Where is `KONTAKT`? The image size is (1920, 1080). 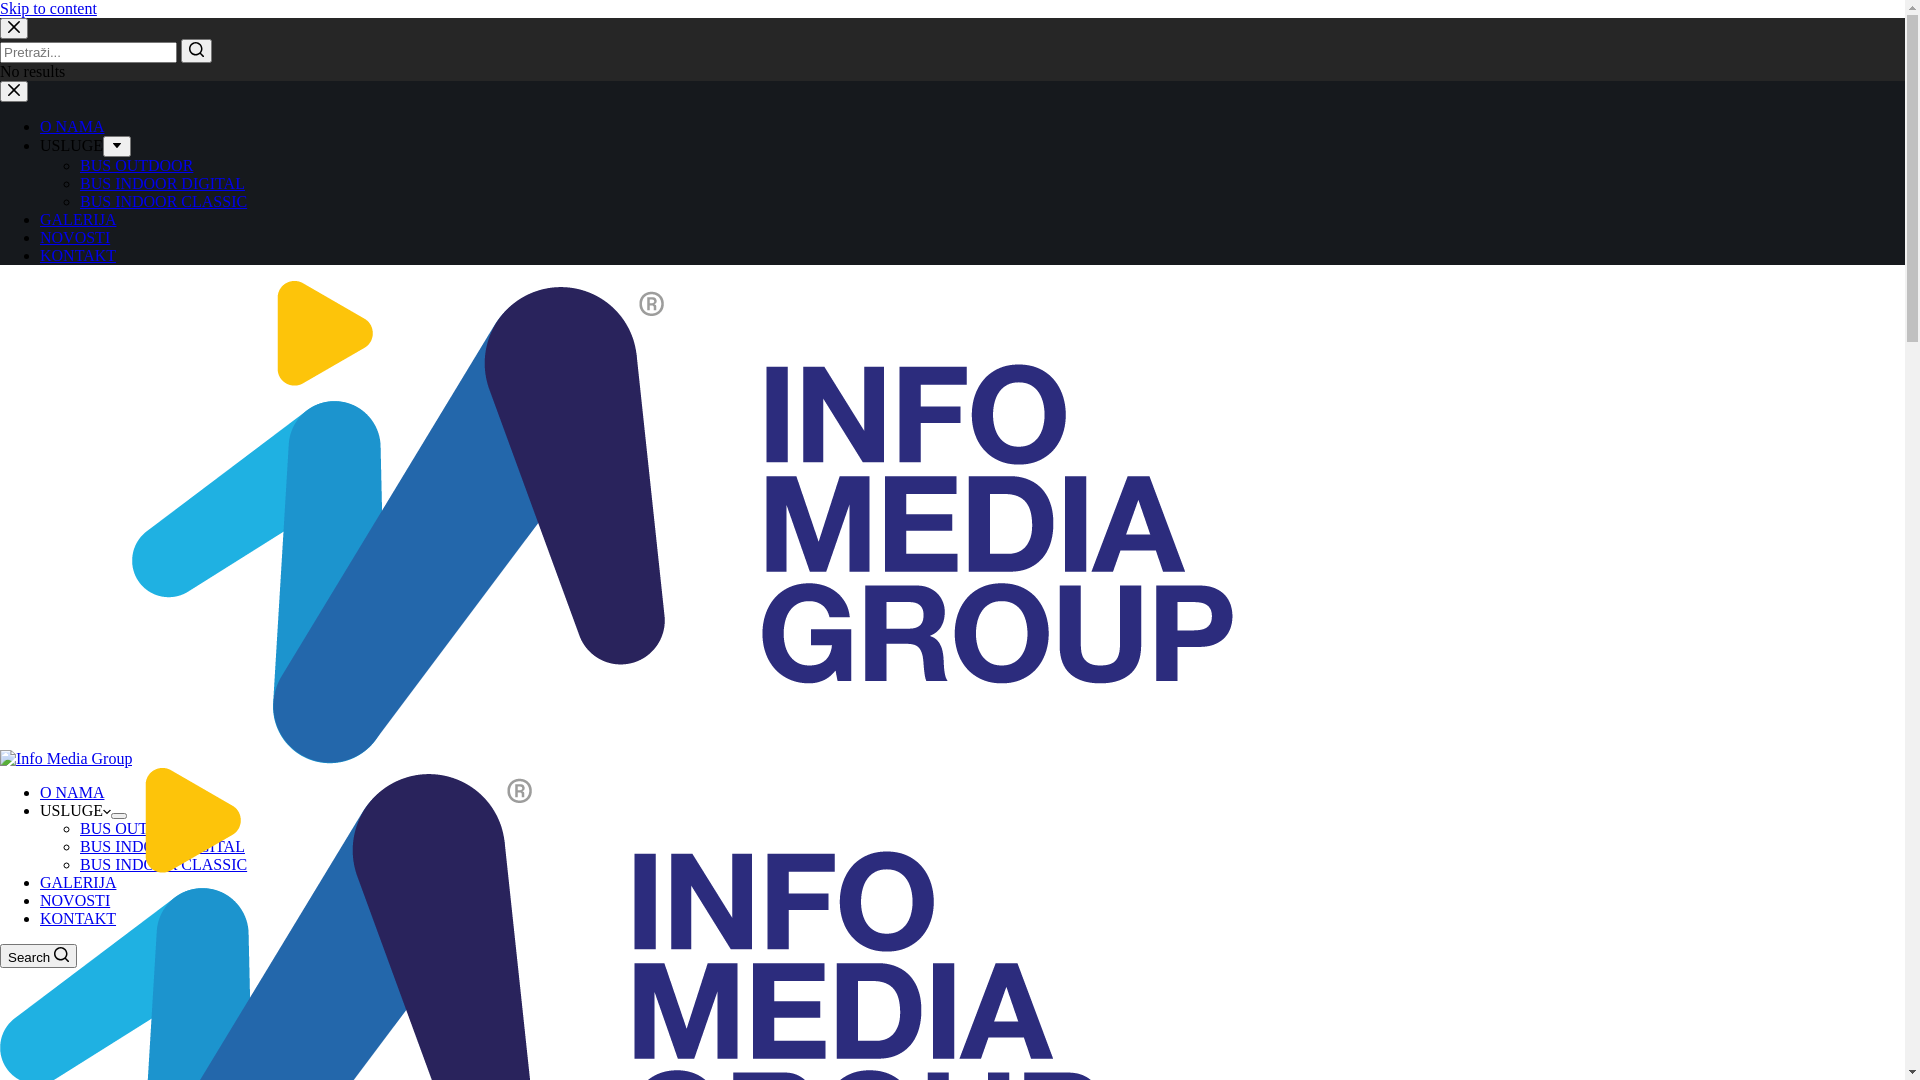 KONTAKT is located at coordinates (78, 256).